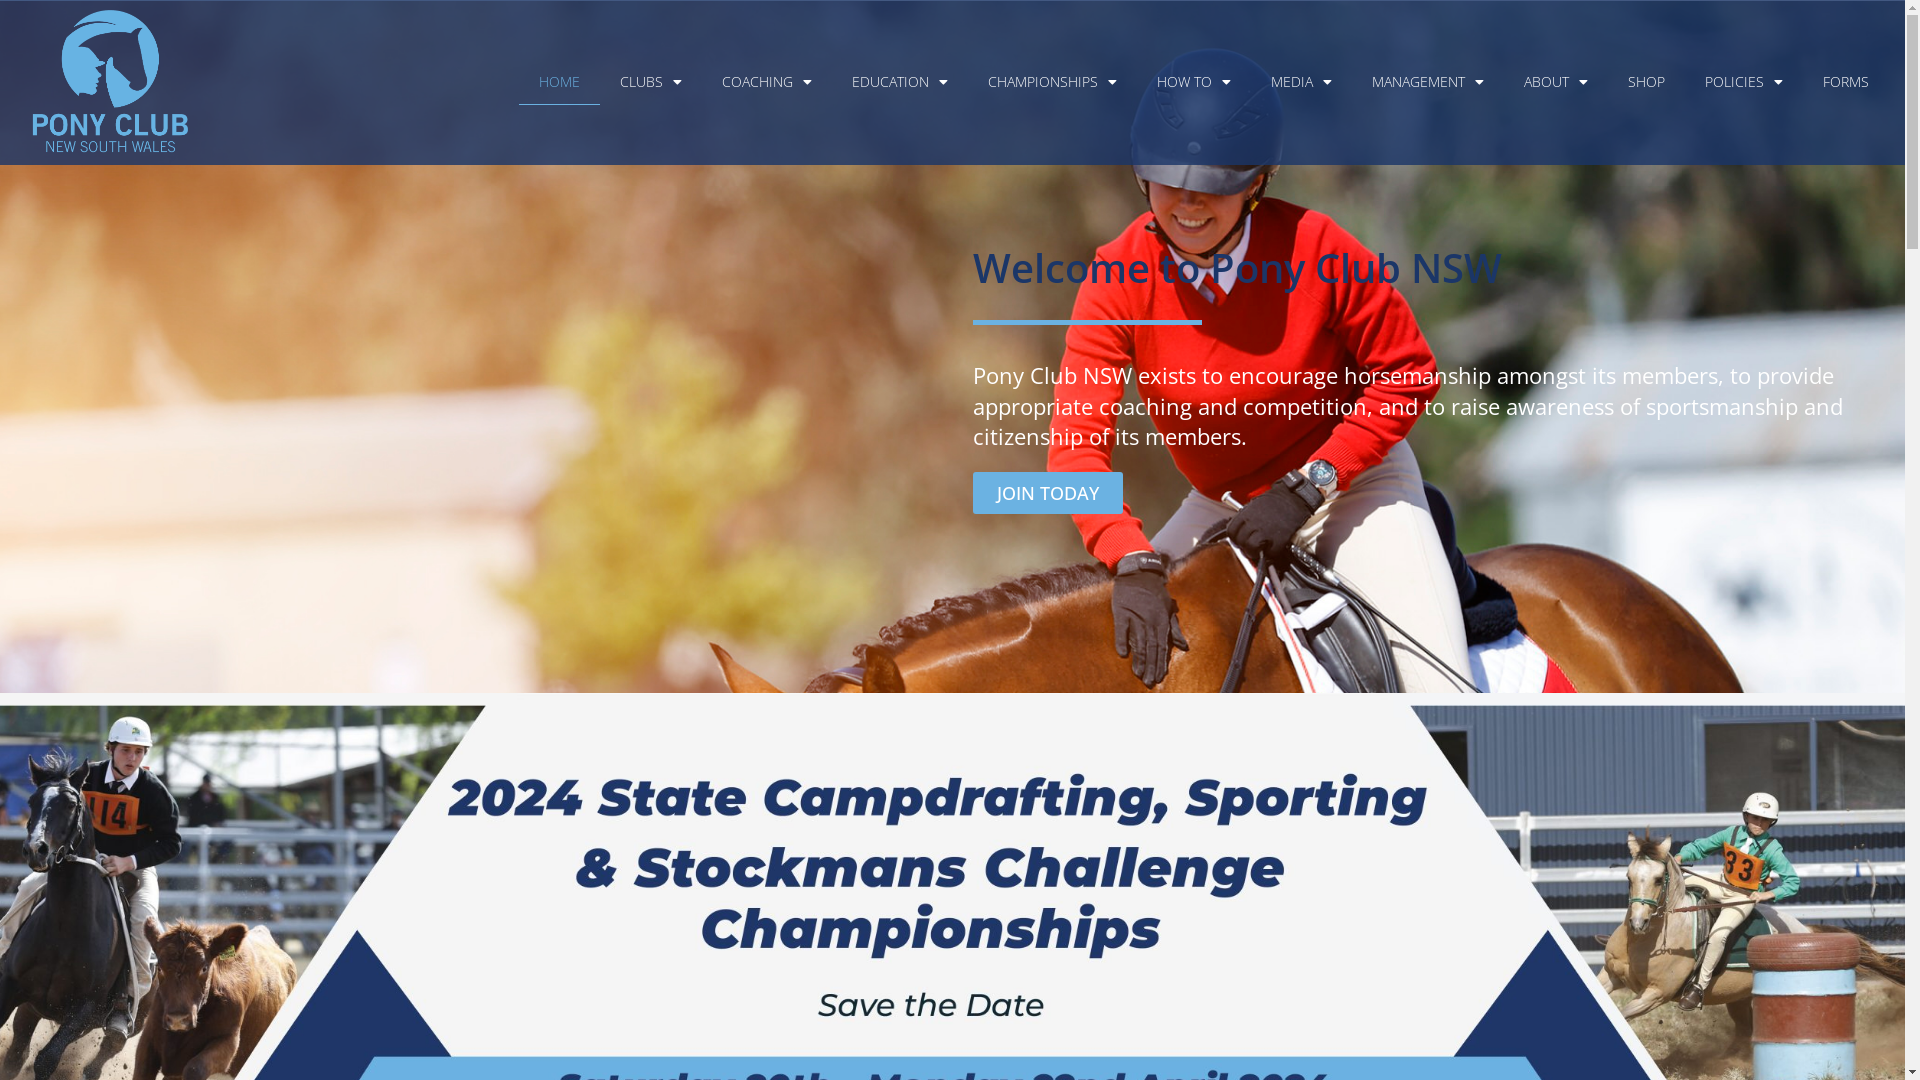  I want to click on EDUCATION, so click(900, 82).